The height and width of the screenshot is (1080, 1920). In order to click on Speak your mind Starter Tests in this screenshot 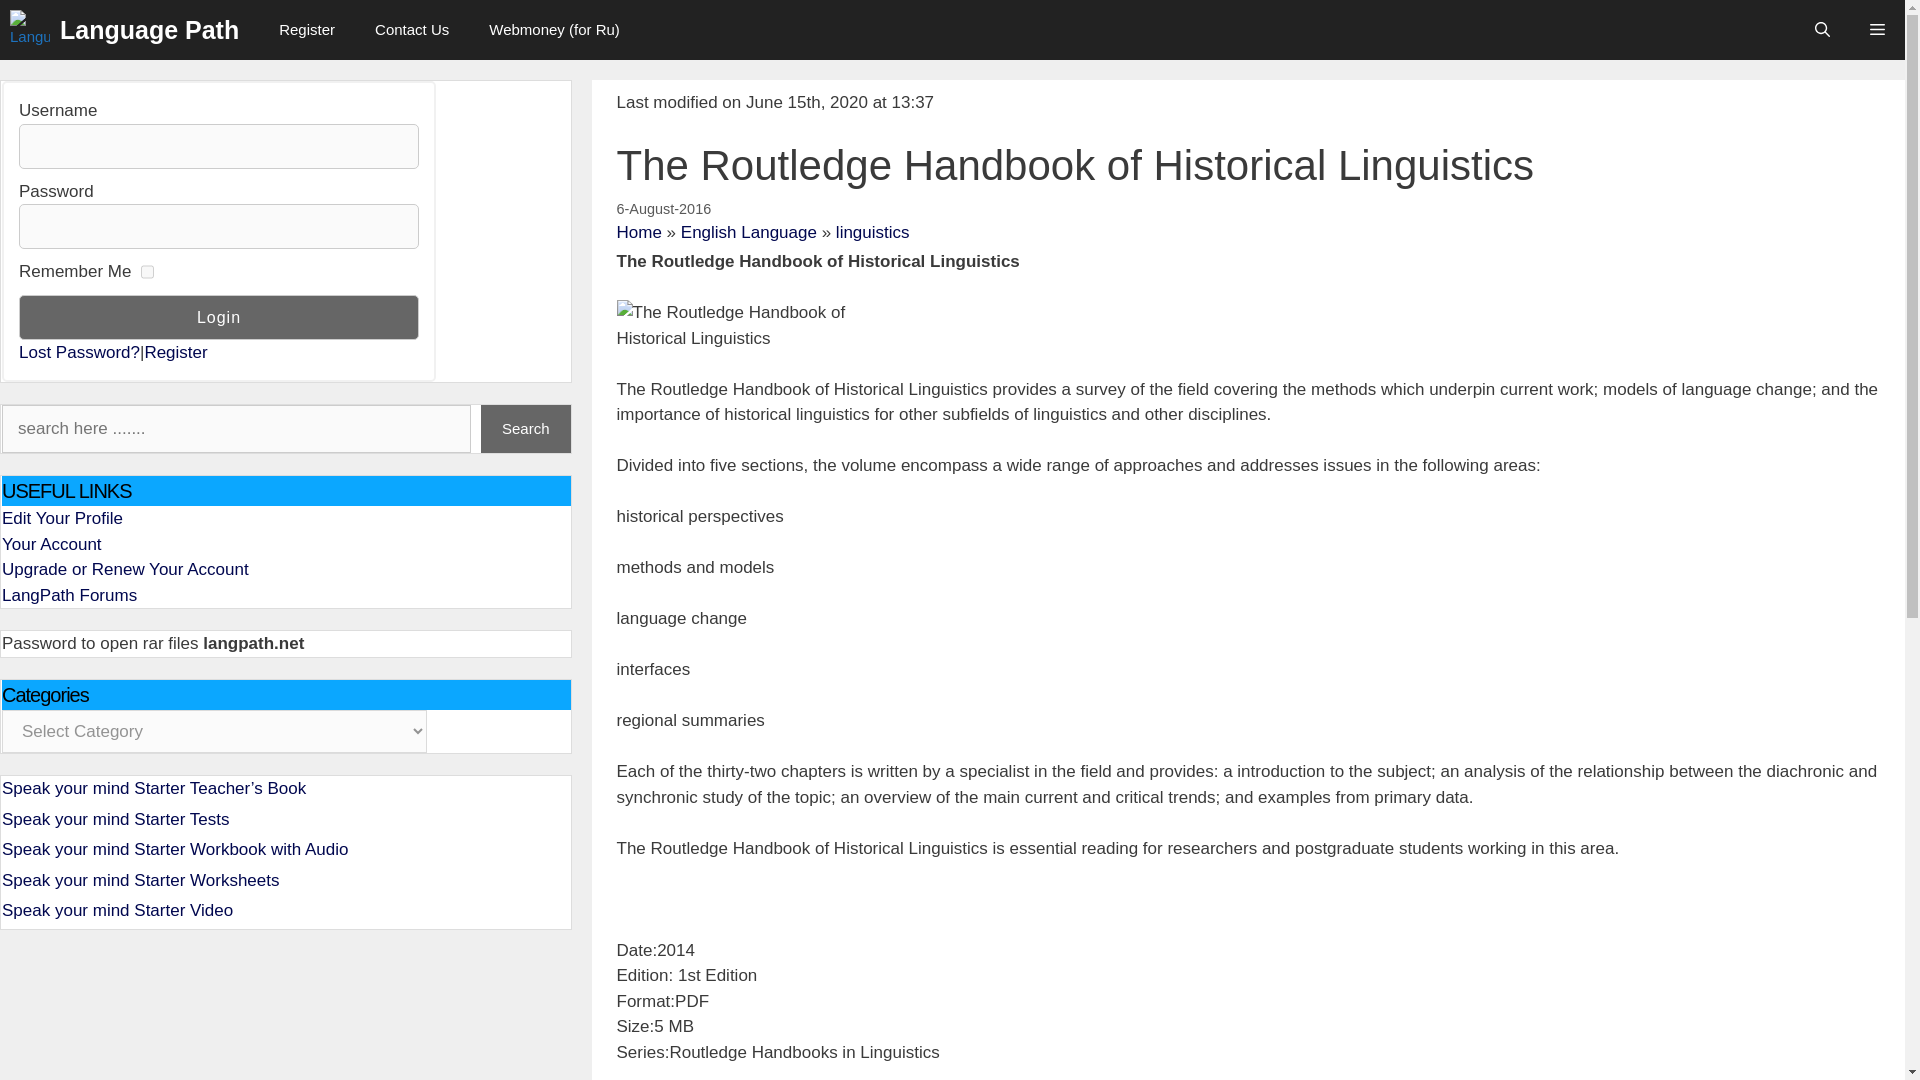, I will do `click(114, 820)`.